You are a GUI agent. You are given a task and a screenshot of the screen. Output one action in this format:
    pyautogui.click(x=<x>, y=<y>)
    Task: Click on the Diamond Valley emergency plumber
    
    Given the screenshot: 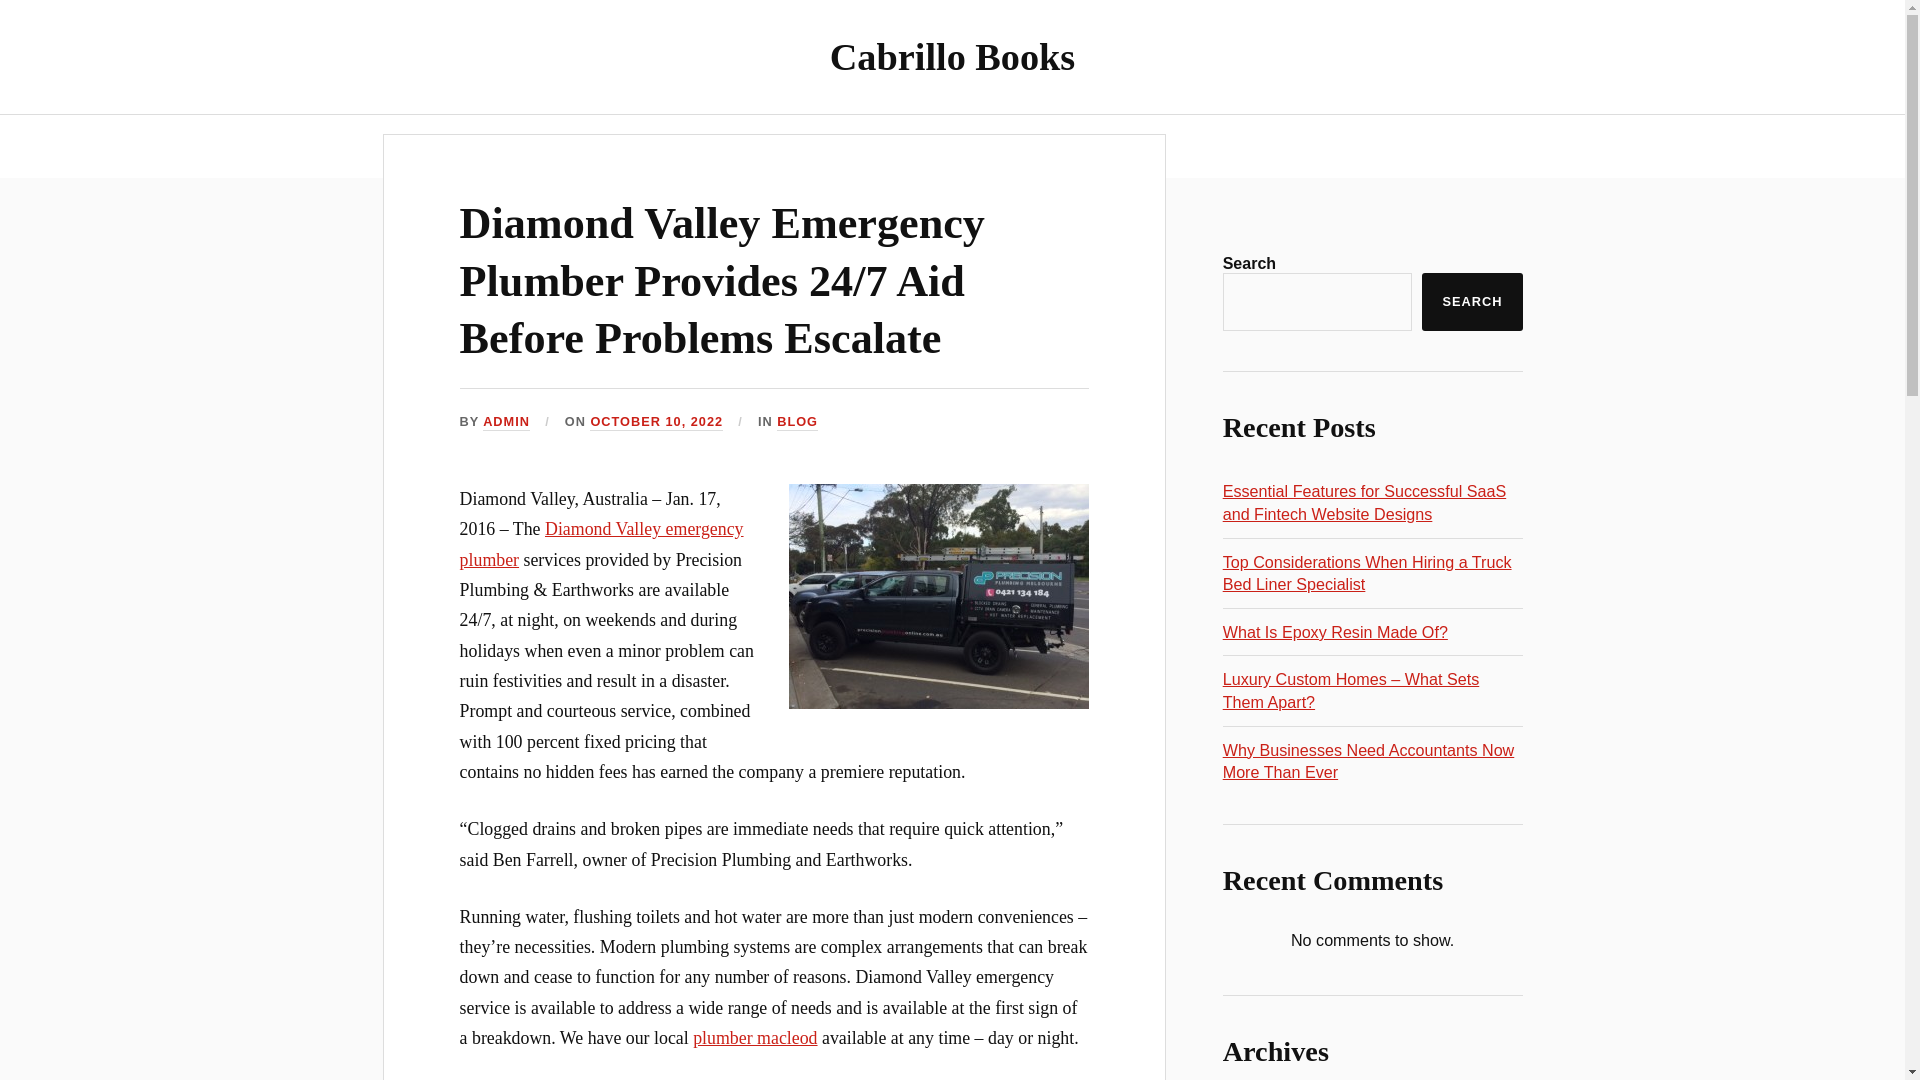 What is the action you would take?
    pyautogui.click(x=602, y=544)
    